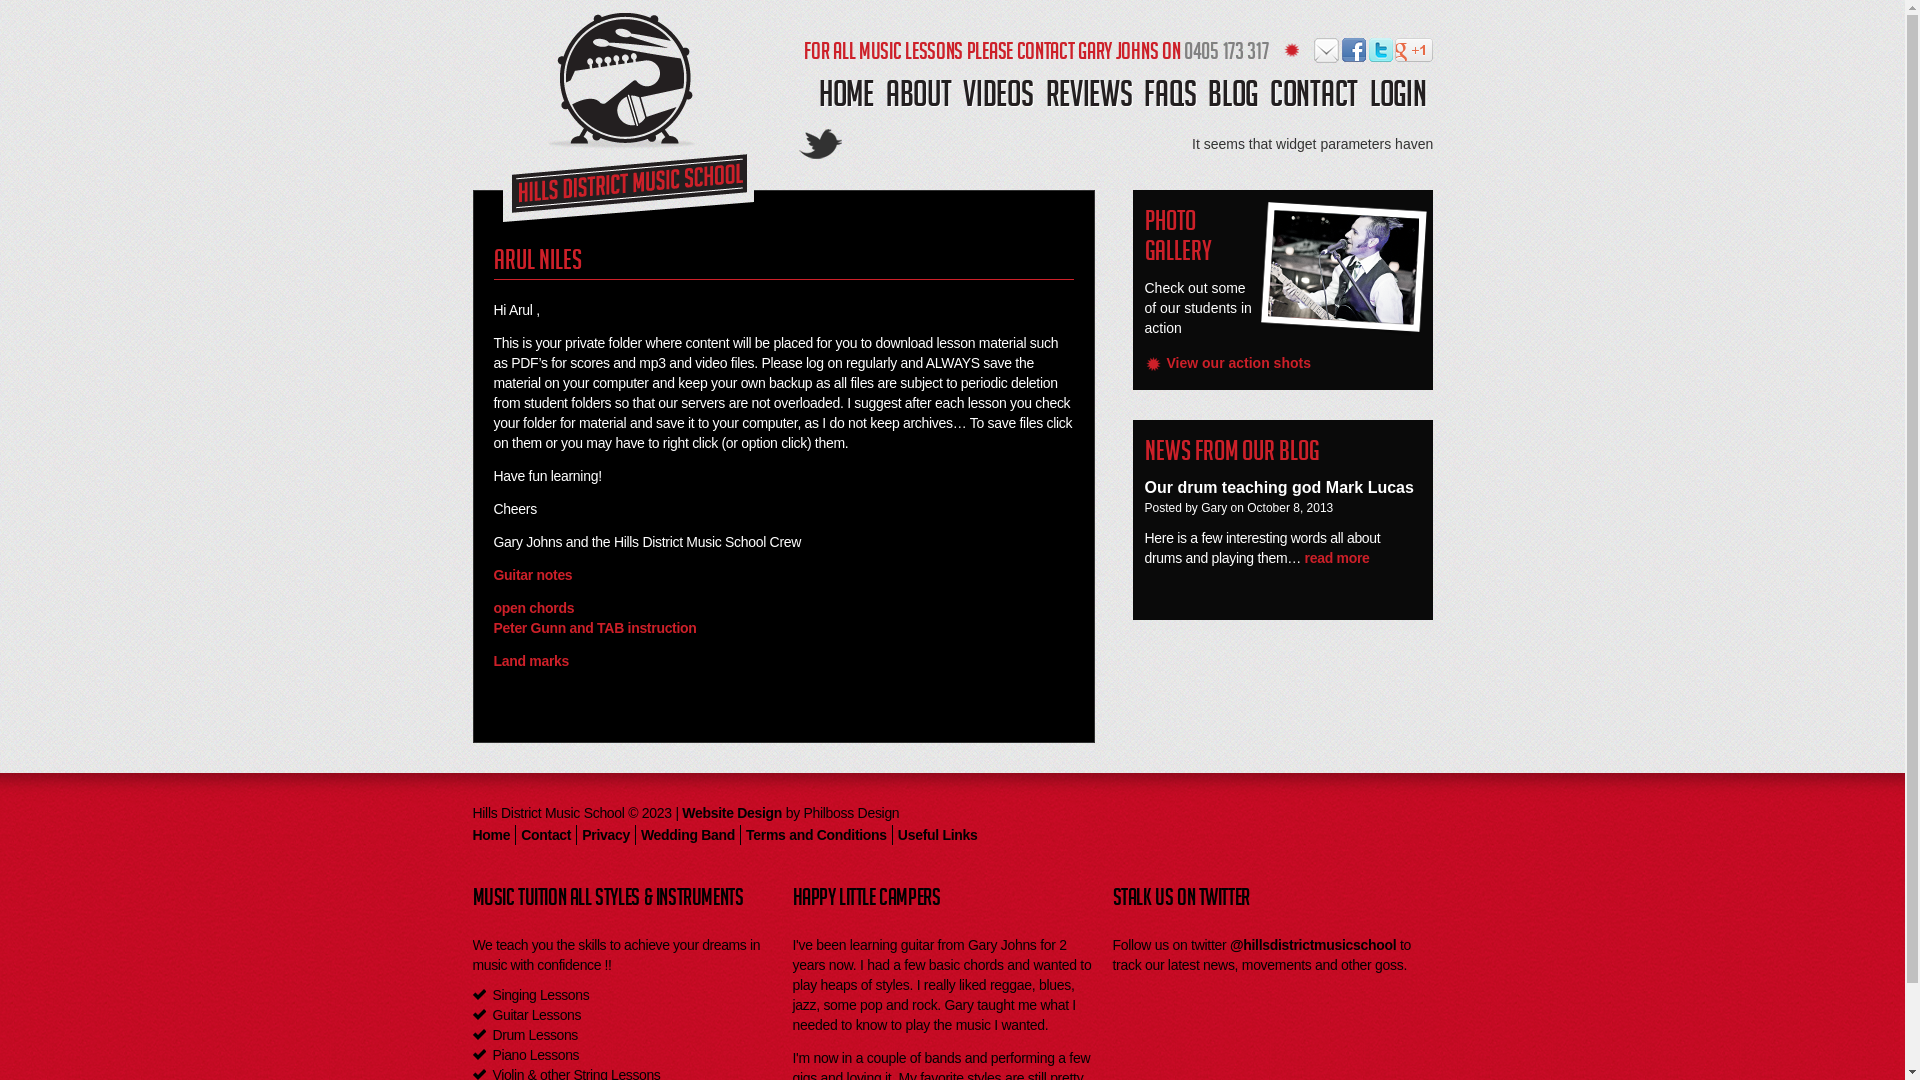 The height and width of the screenshot is (1080, 1920). What do you see at coordinates (998, 98) in the screenshot?
I see `VIDEOS` at bounding box center [998, 98].